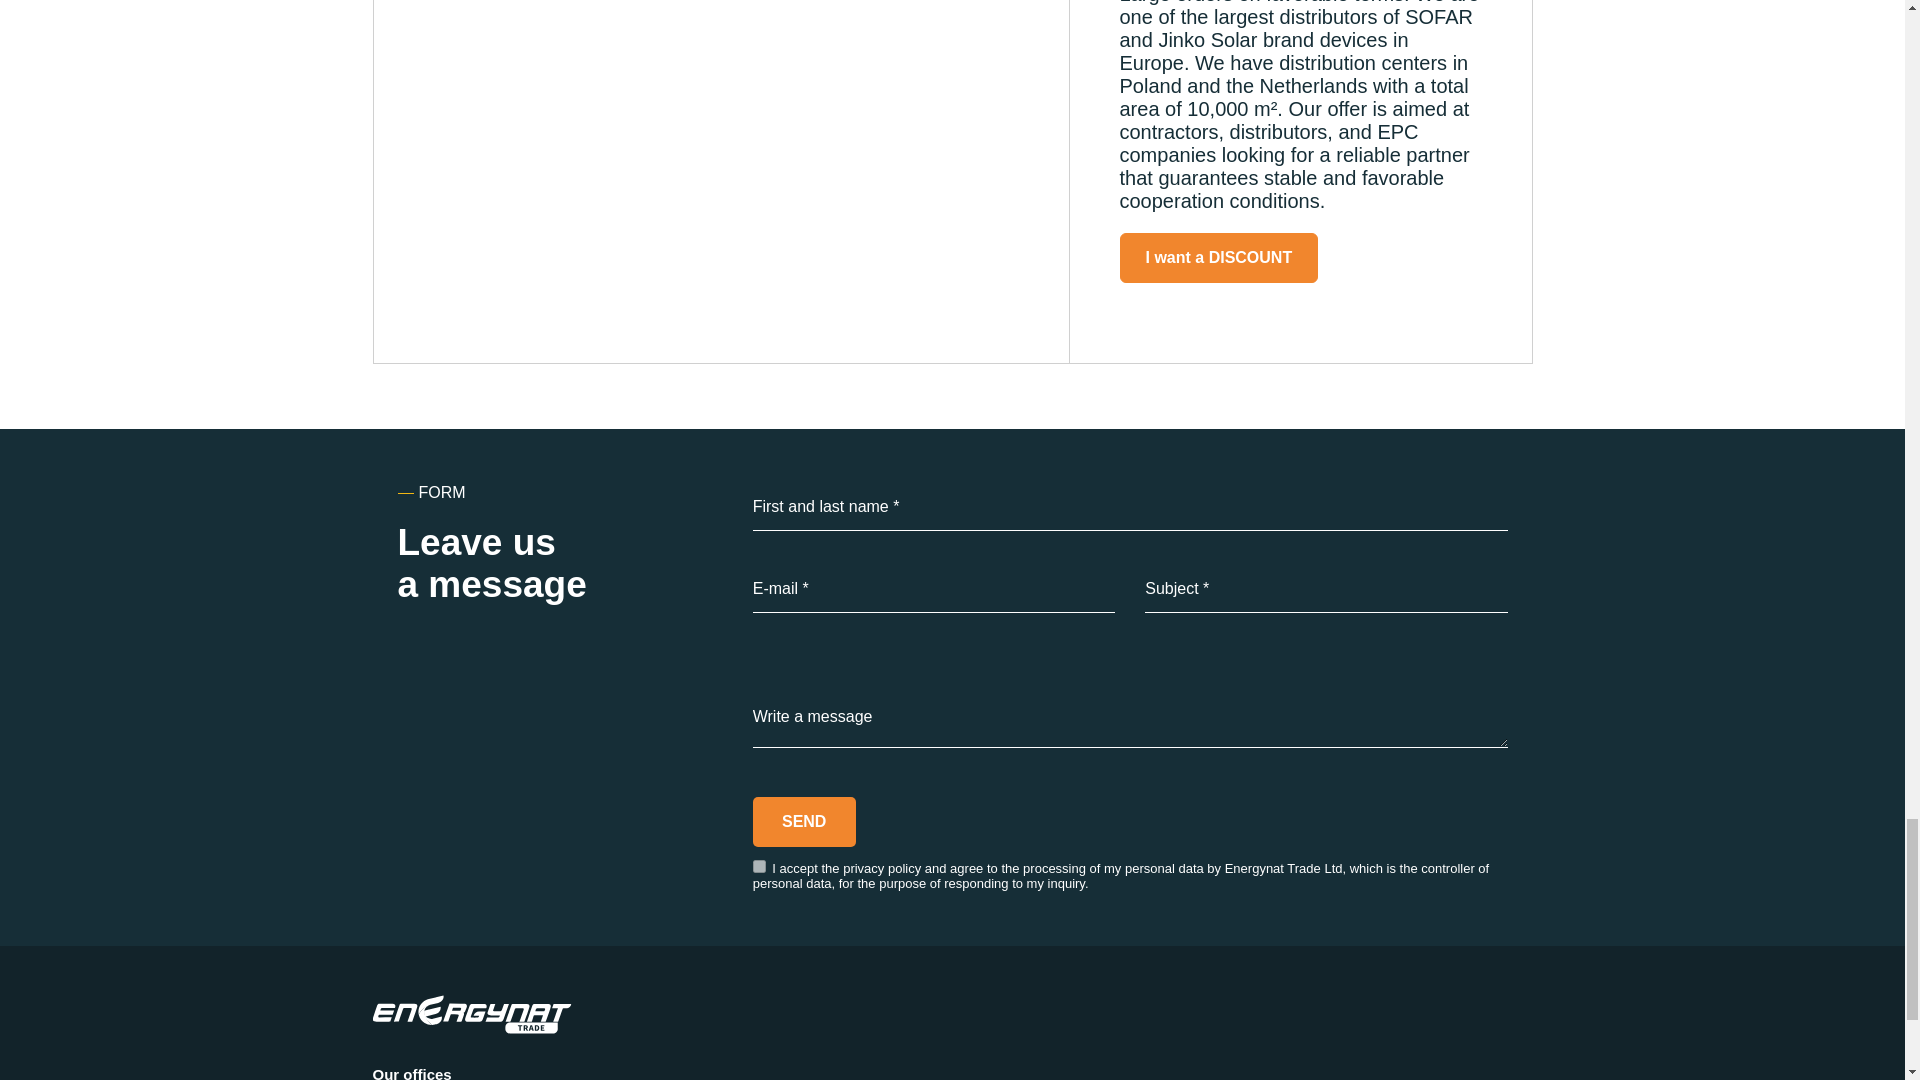  Describe the element at coordinates (804, 822) in the screenshot. I see `Send` at that location.